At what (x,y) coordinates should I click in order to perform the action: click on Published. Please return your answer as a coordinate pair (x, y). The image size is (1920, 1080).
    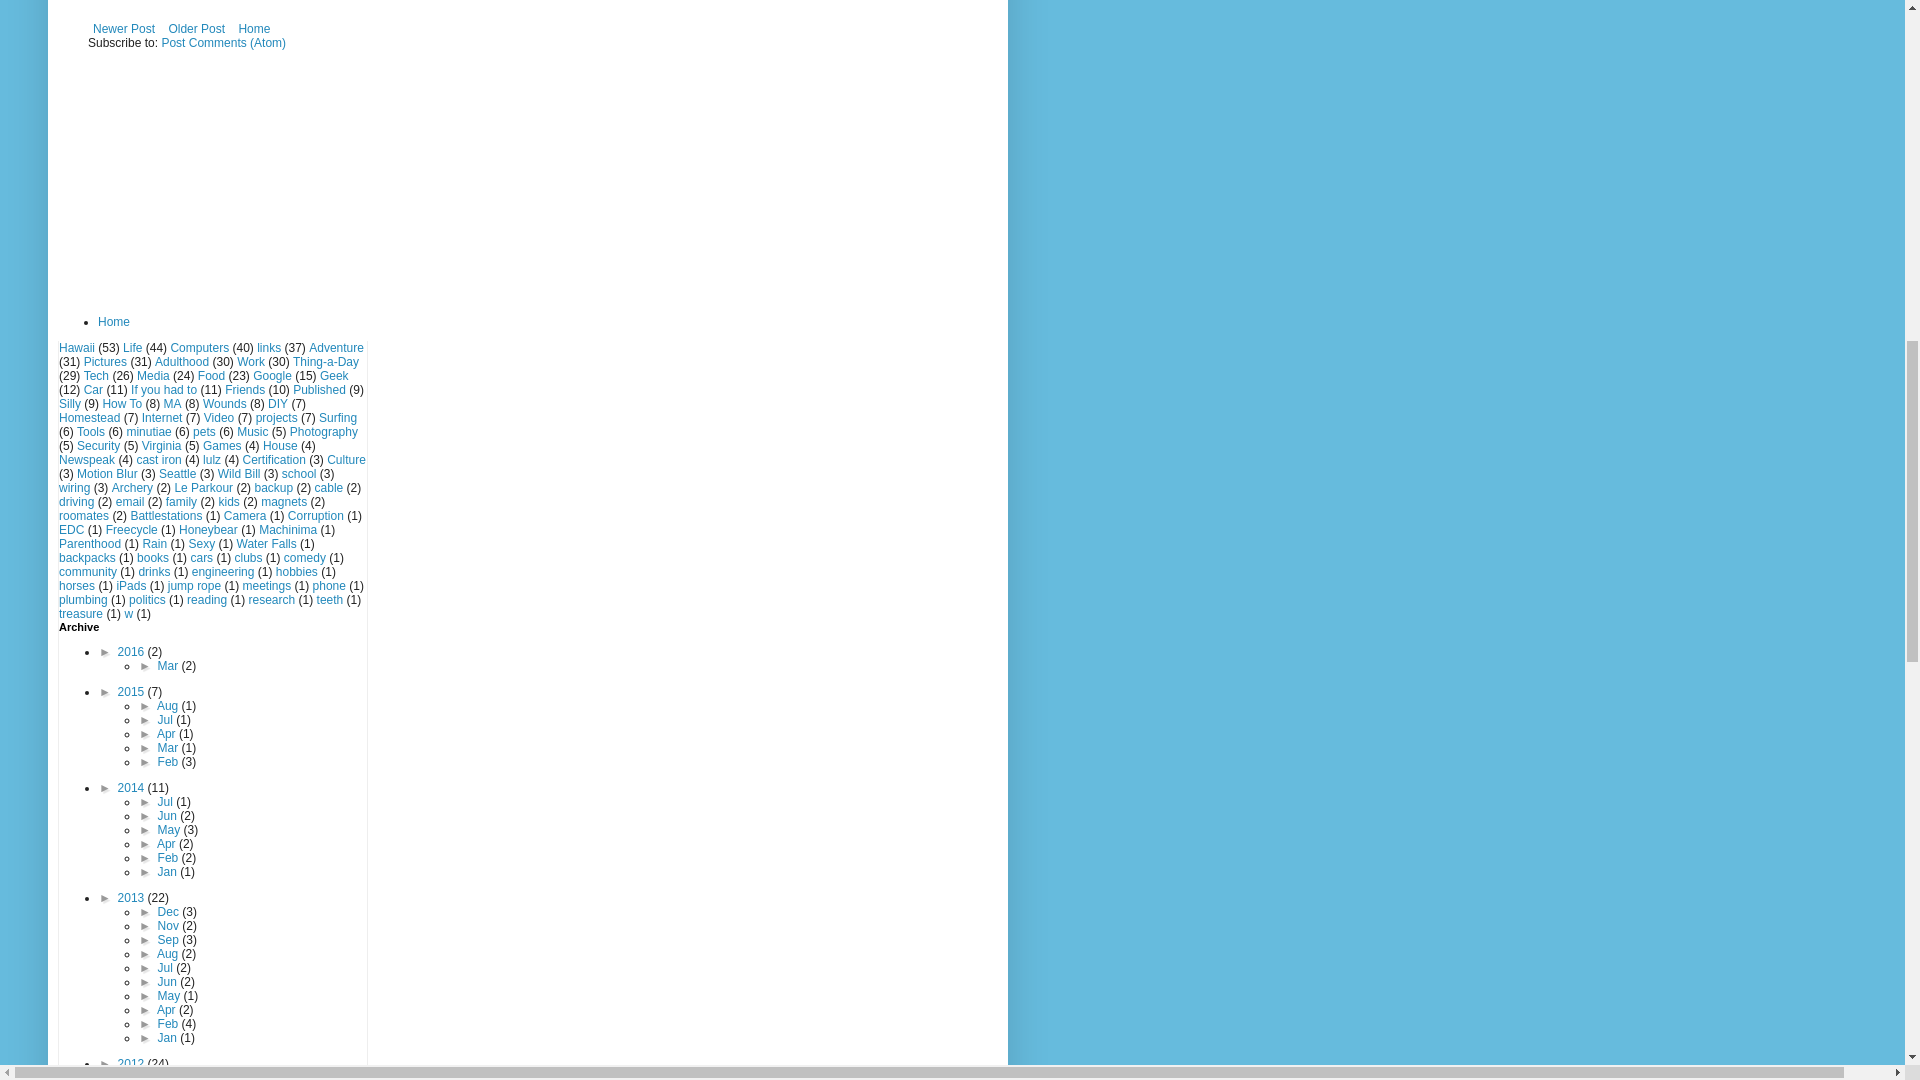
    Looking at the image, I should click on (319, 390).